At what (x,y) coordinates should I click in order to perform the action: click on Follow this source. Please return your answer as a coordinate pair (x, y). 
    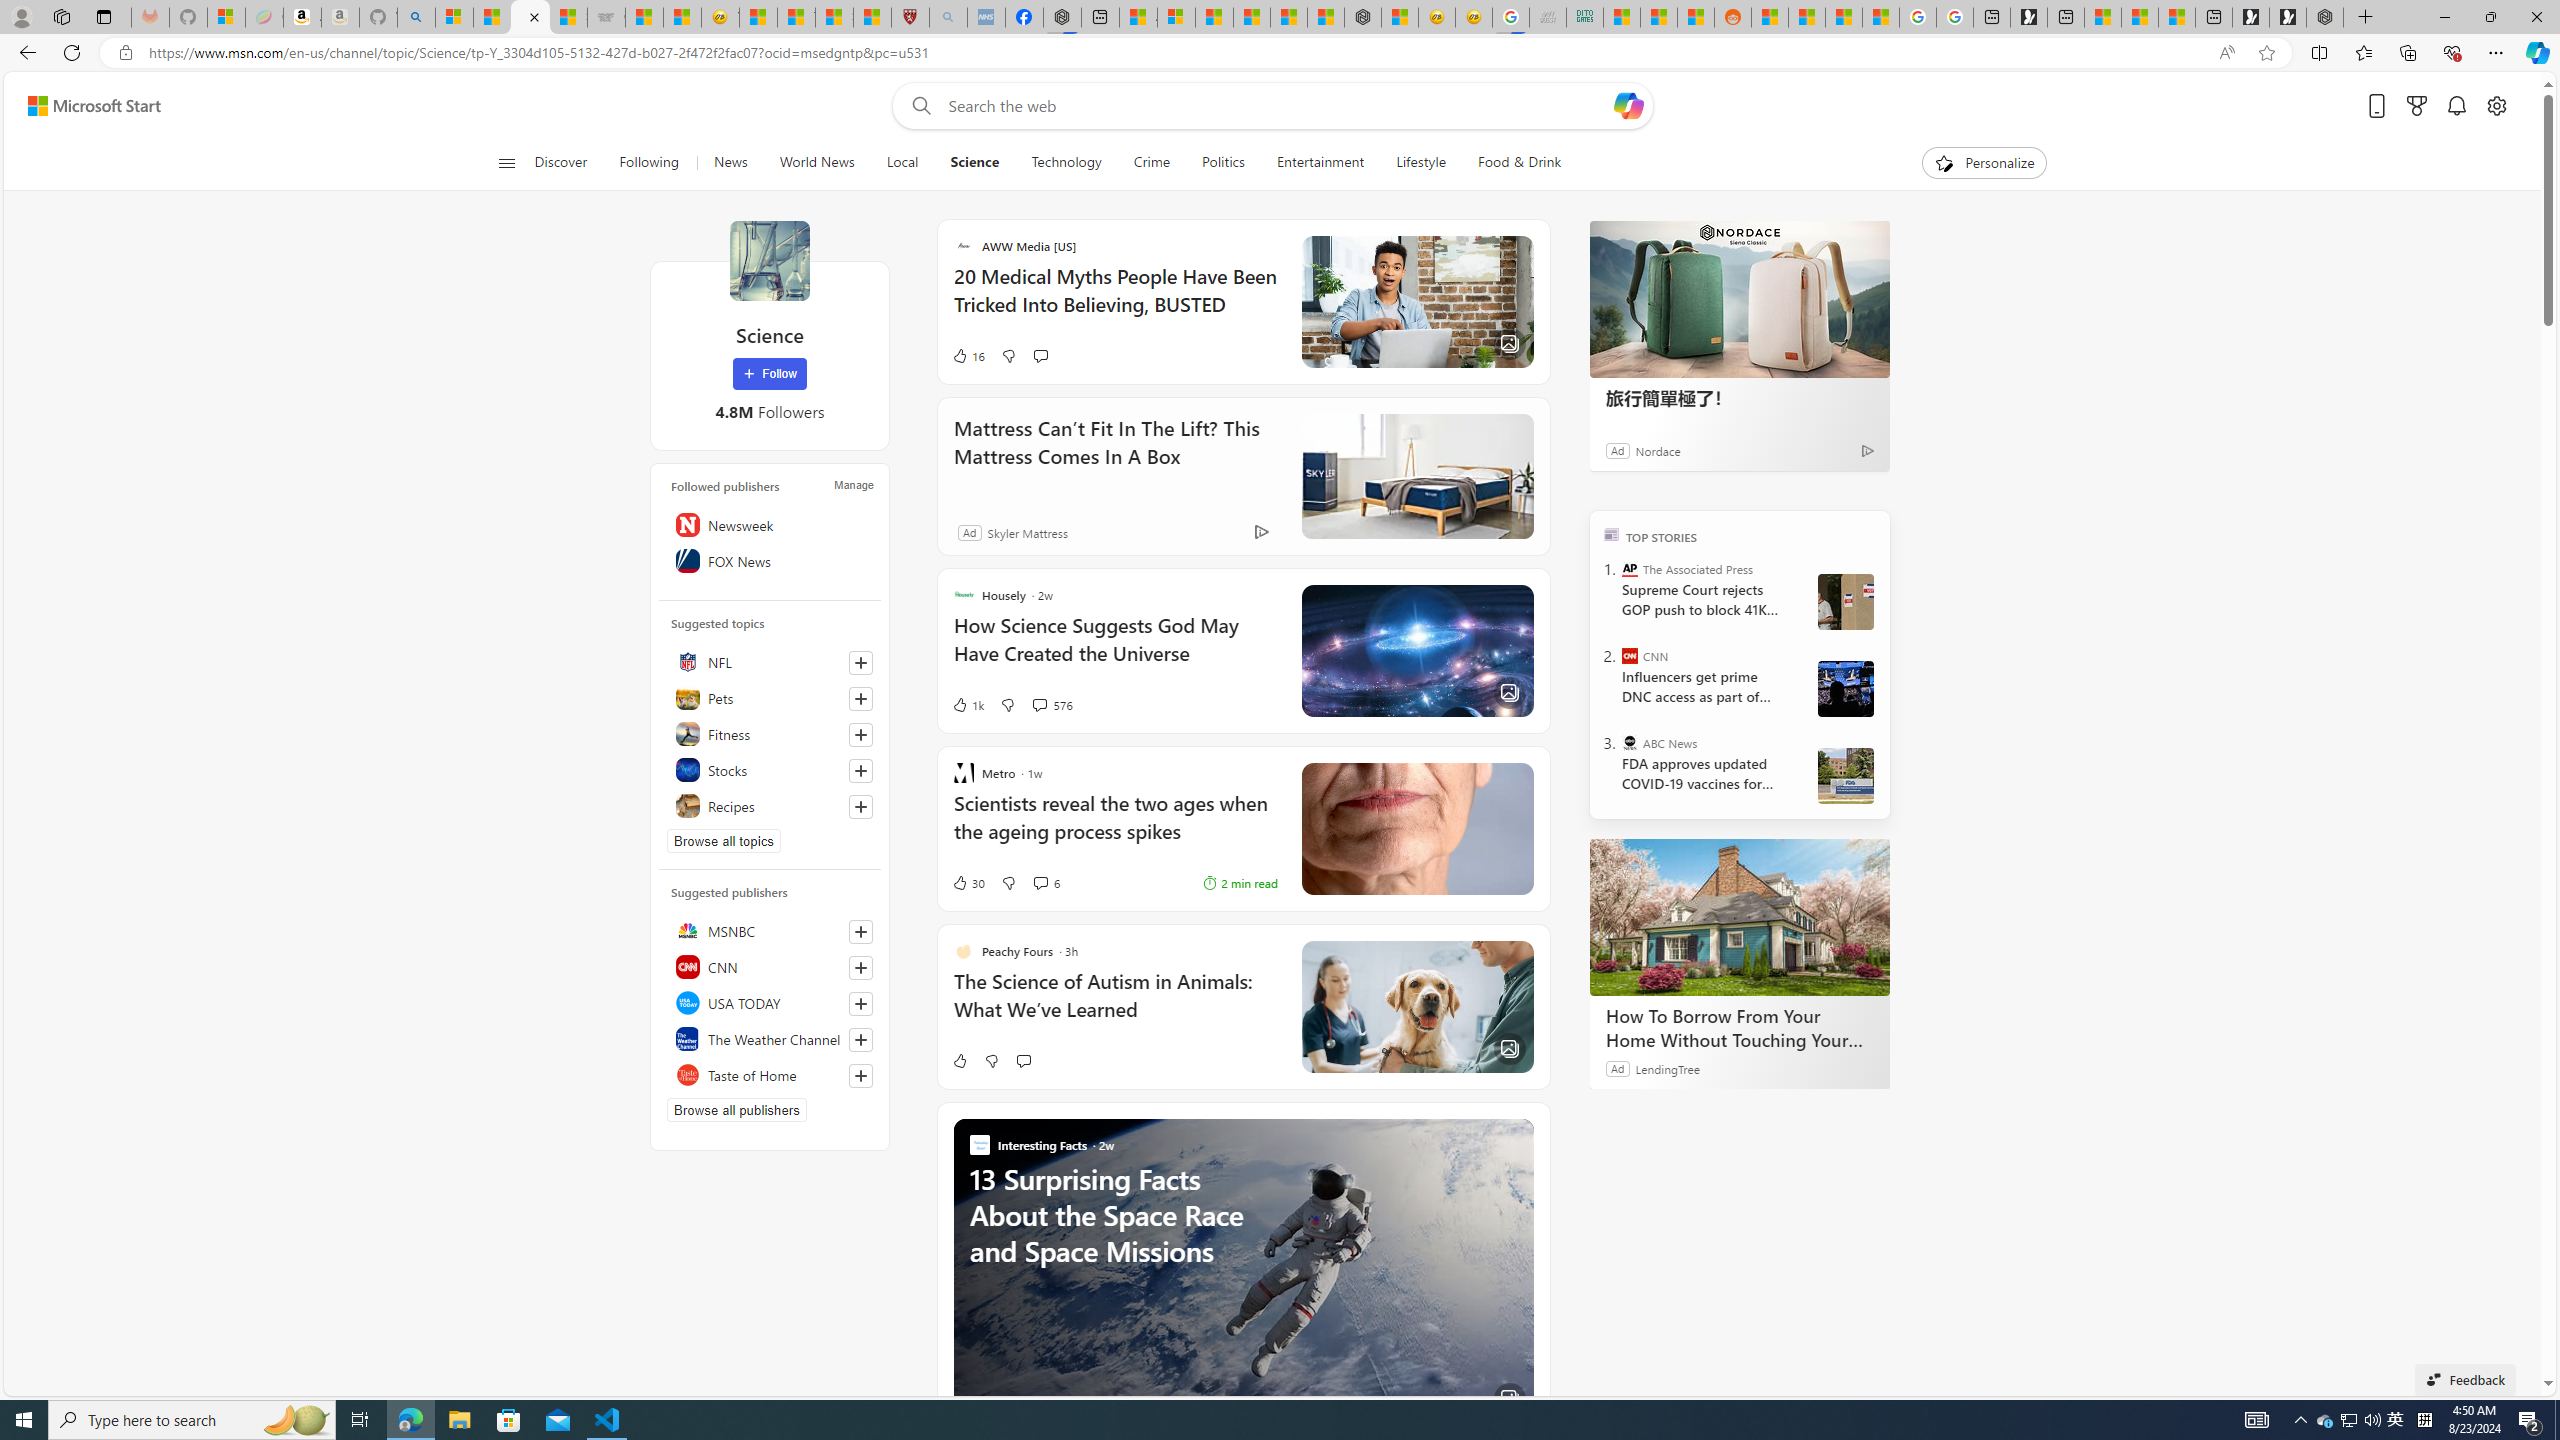
    Looking at the image, I should click on (861, 1075).